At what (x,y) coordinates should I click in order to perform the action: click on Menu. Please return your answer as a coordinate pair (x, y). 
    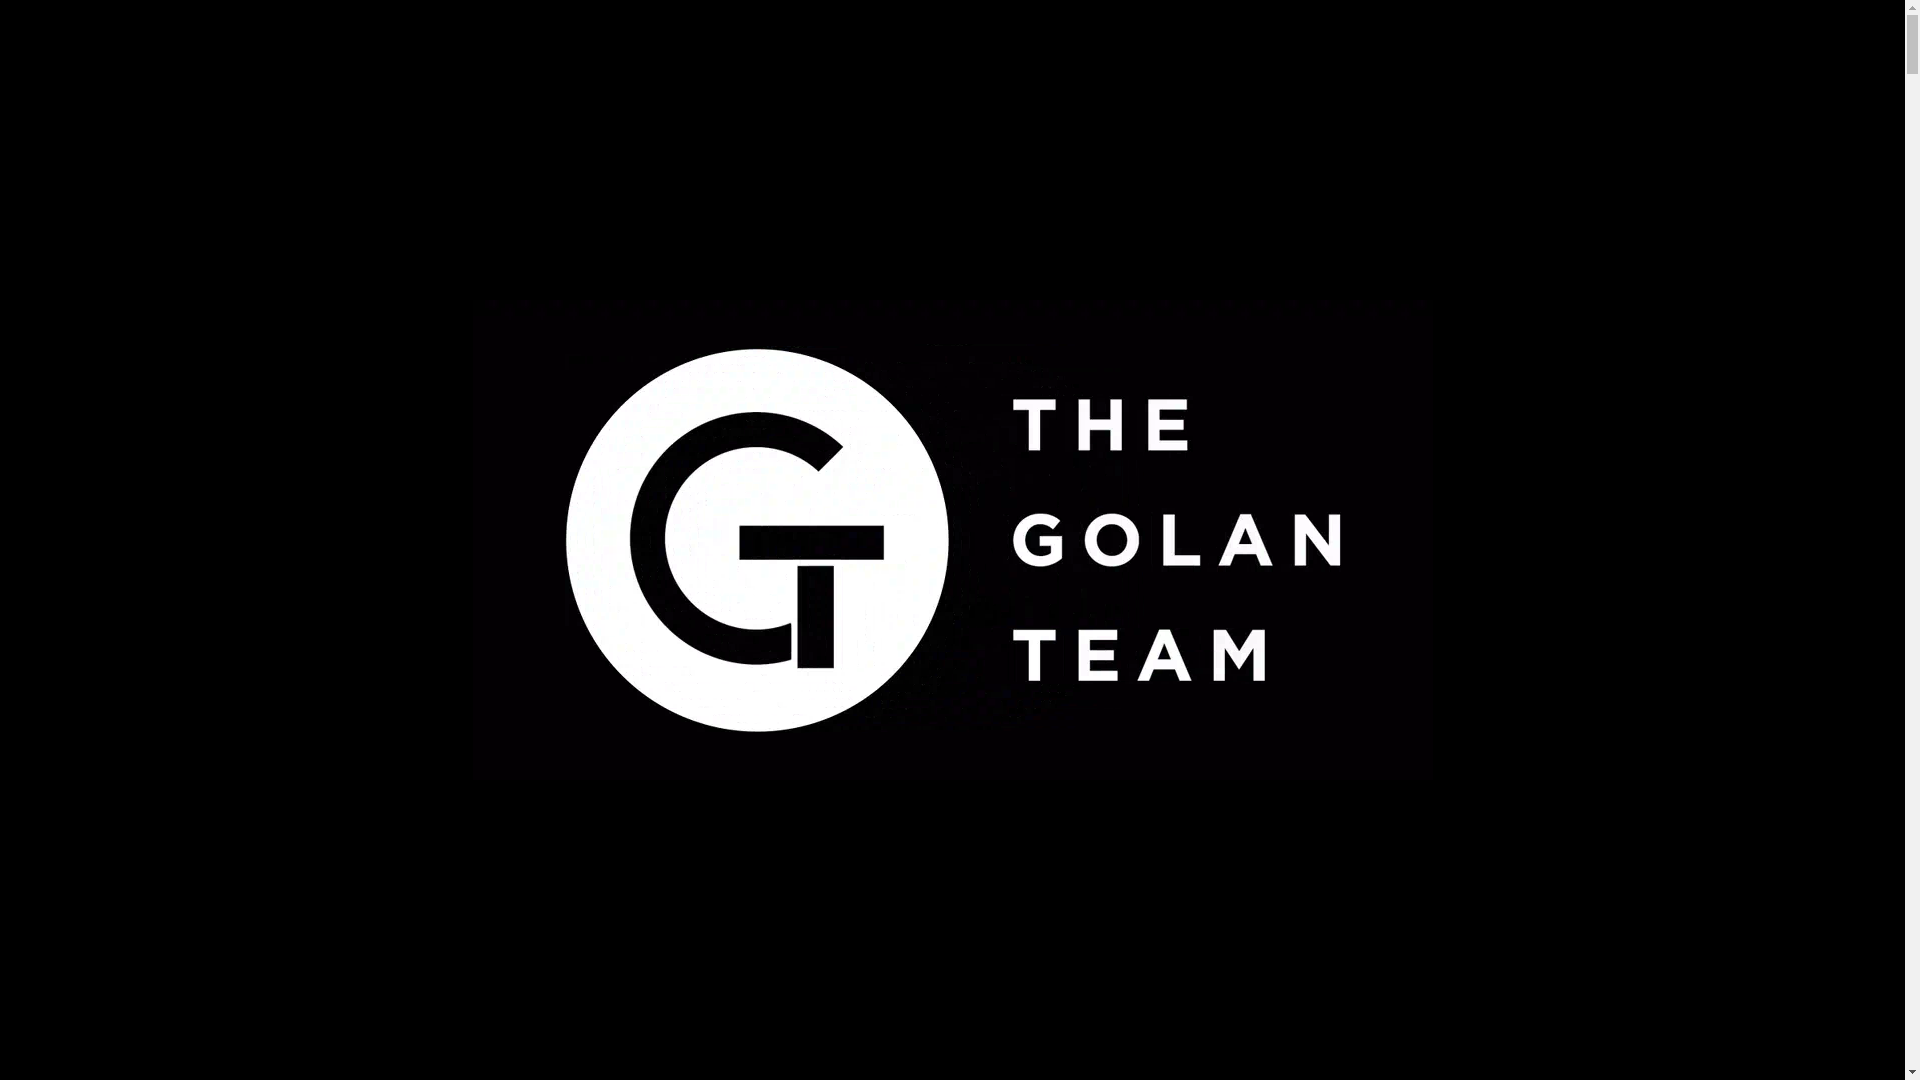
    Looking at the image, I should click on (260, 47).